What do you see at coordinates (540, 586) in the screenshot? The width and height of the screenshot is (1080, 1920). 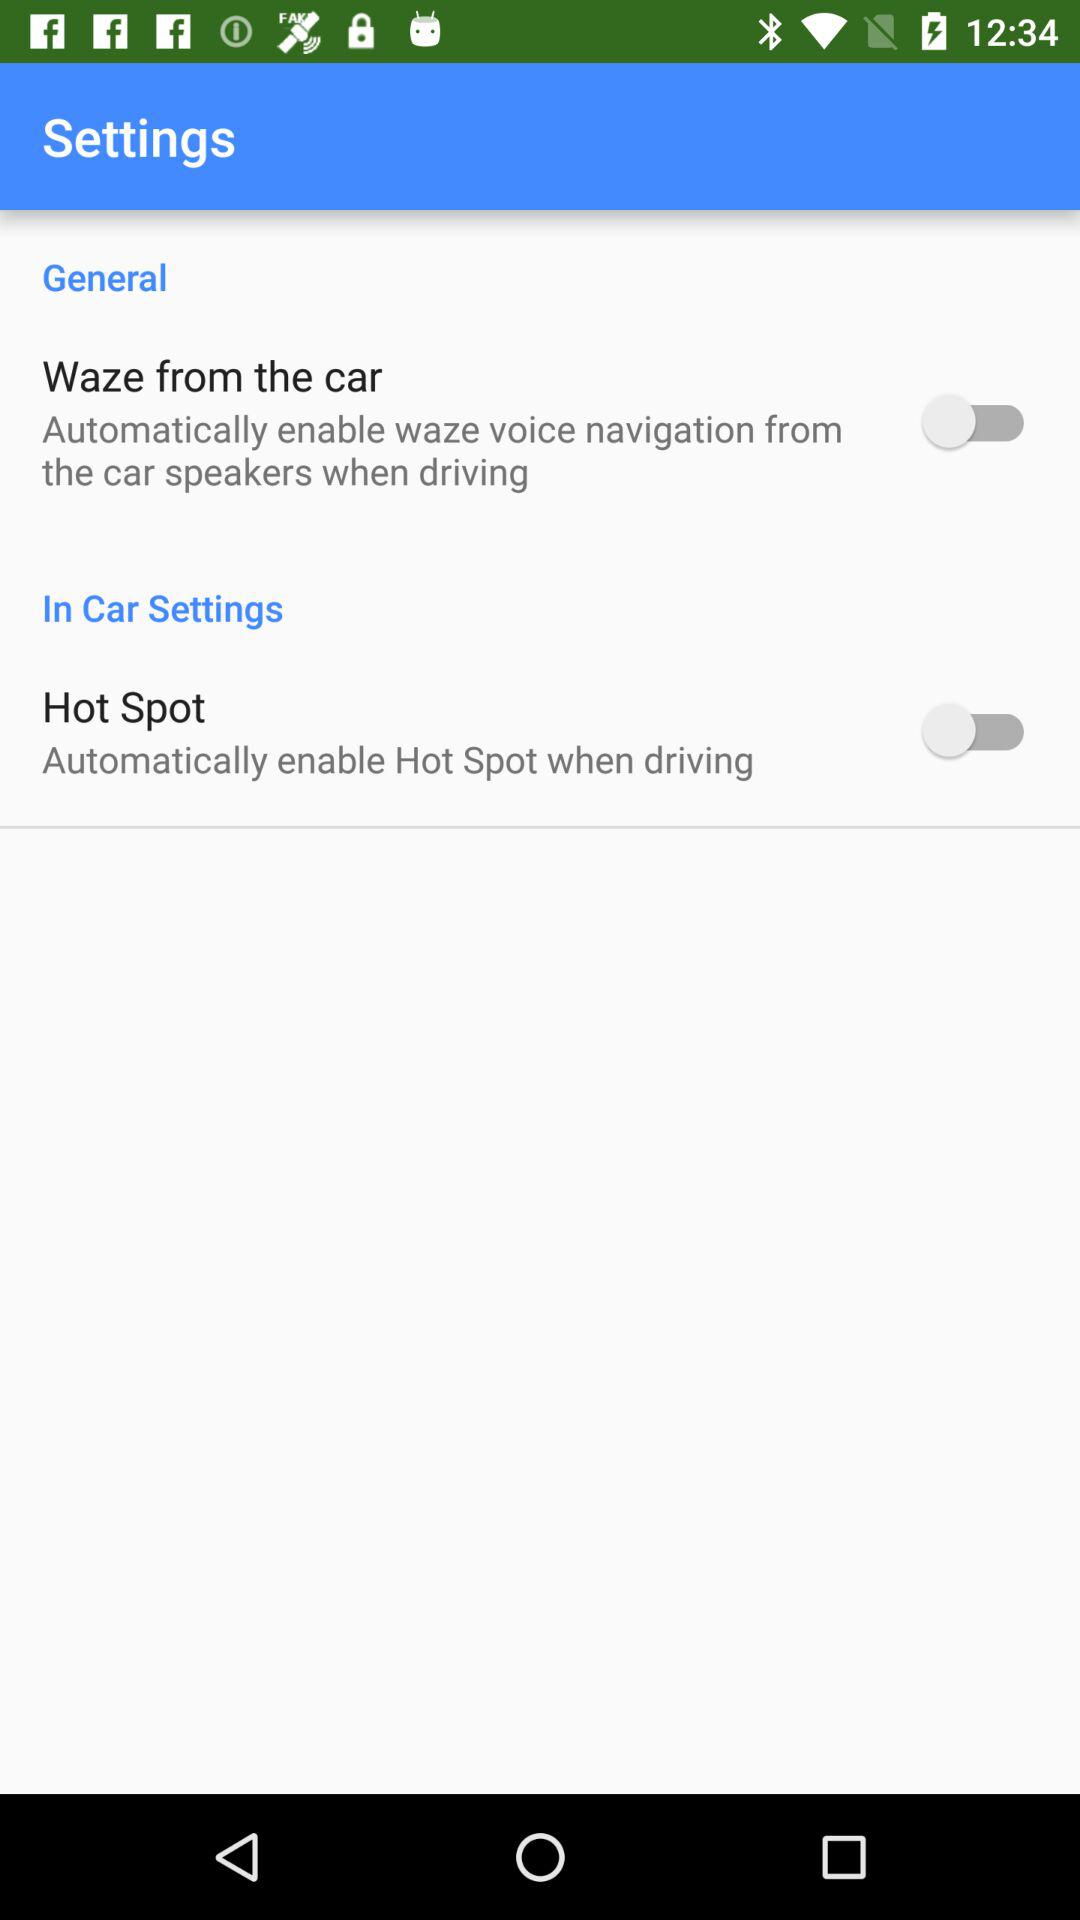 I see `turn off the item above hot spot` at bounding box center [540, 586].